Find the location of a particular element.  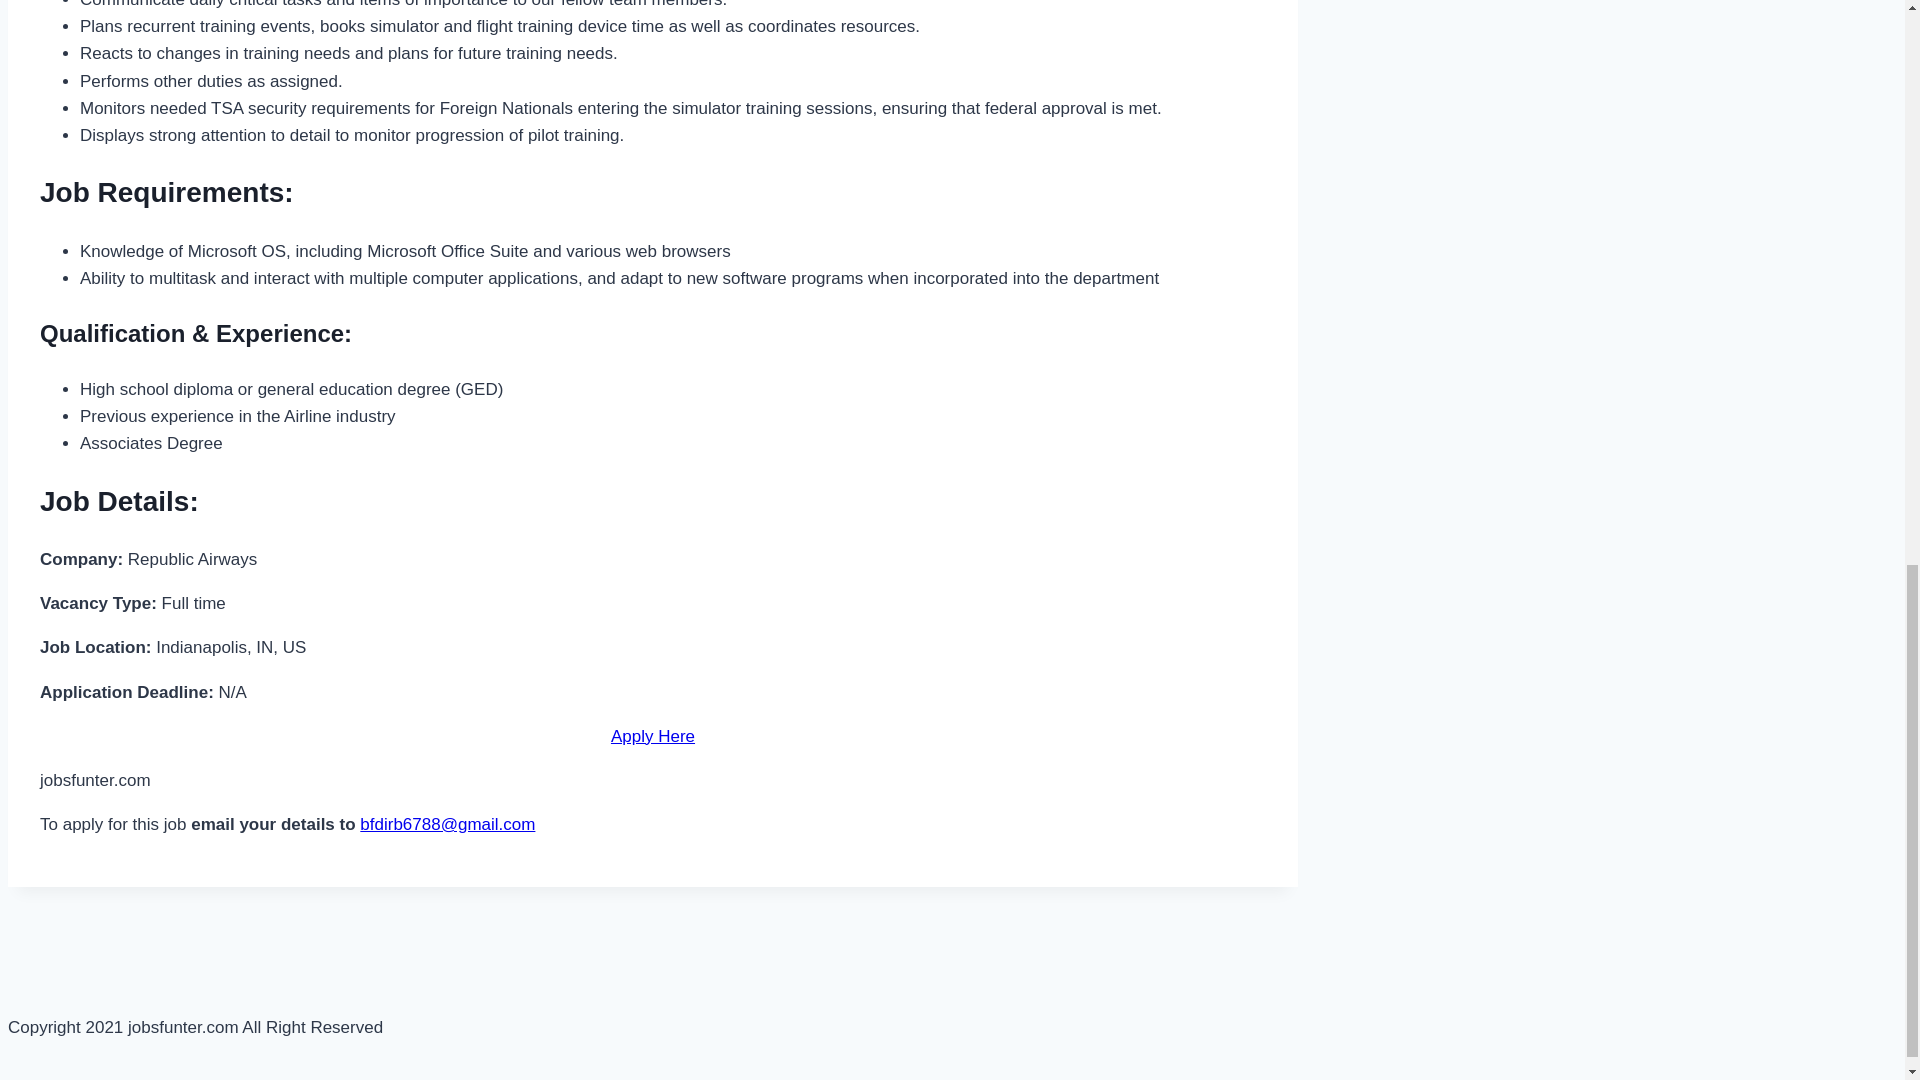

Apply Here is located at coordinates (652, 736).